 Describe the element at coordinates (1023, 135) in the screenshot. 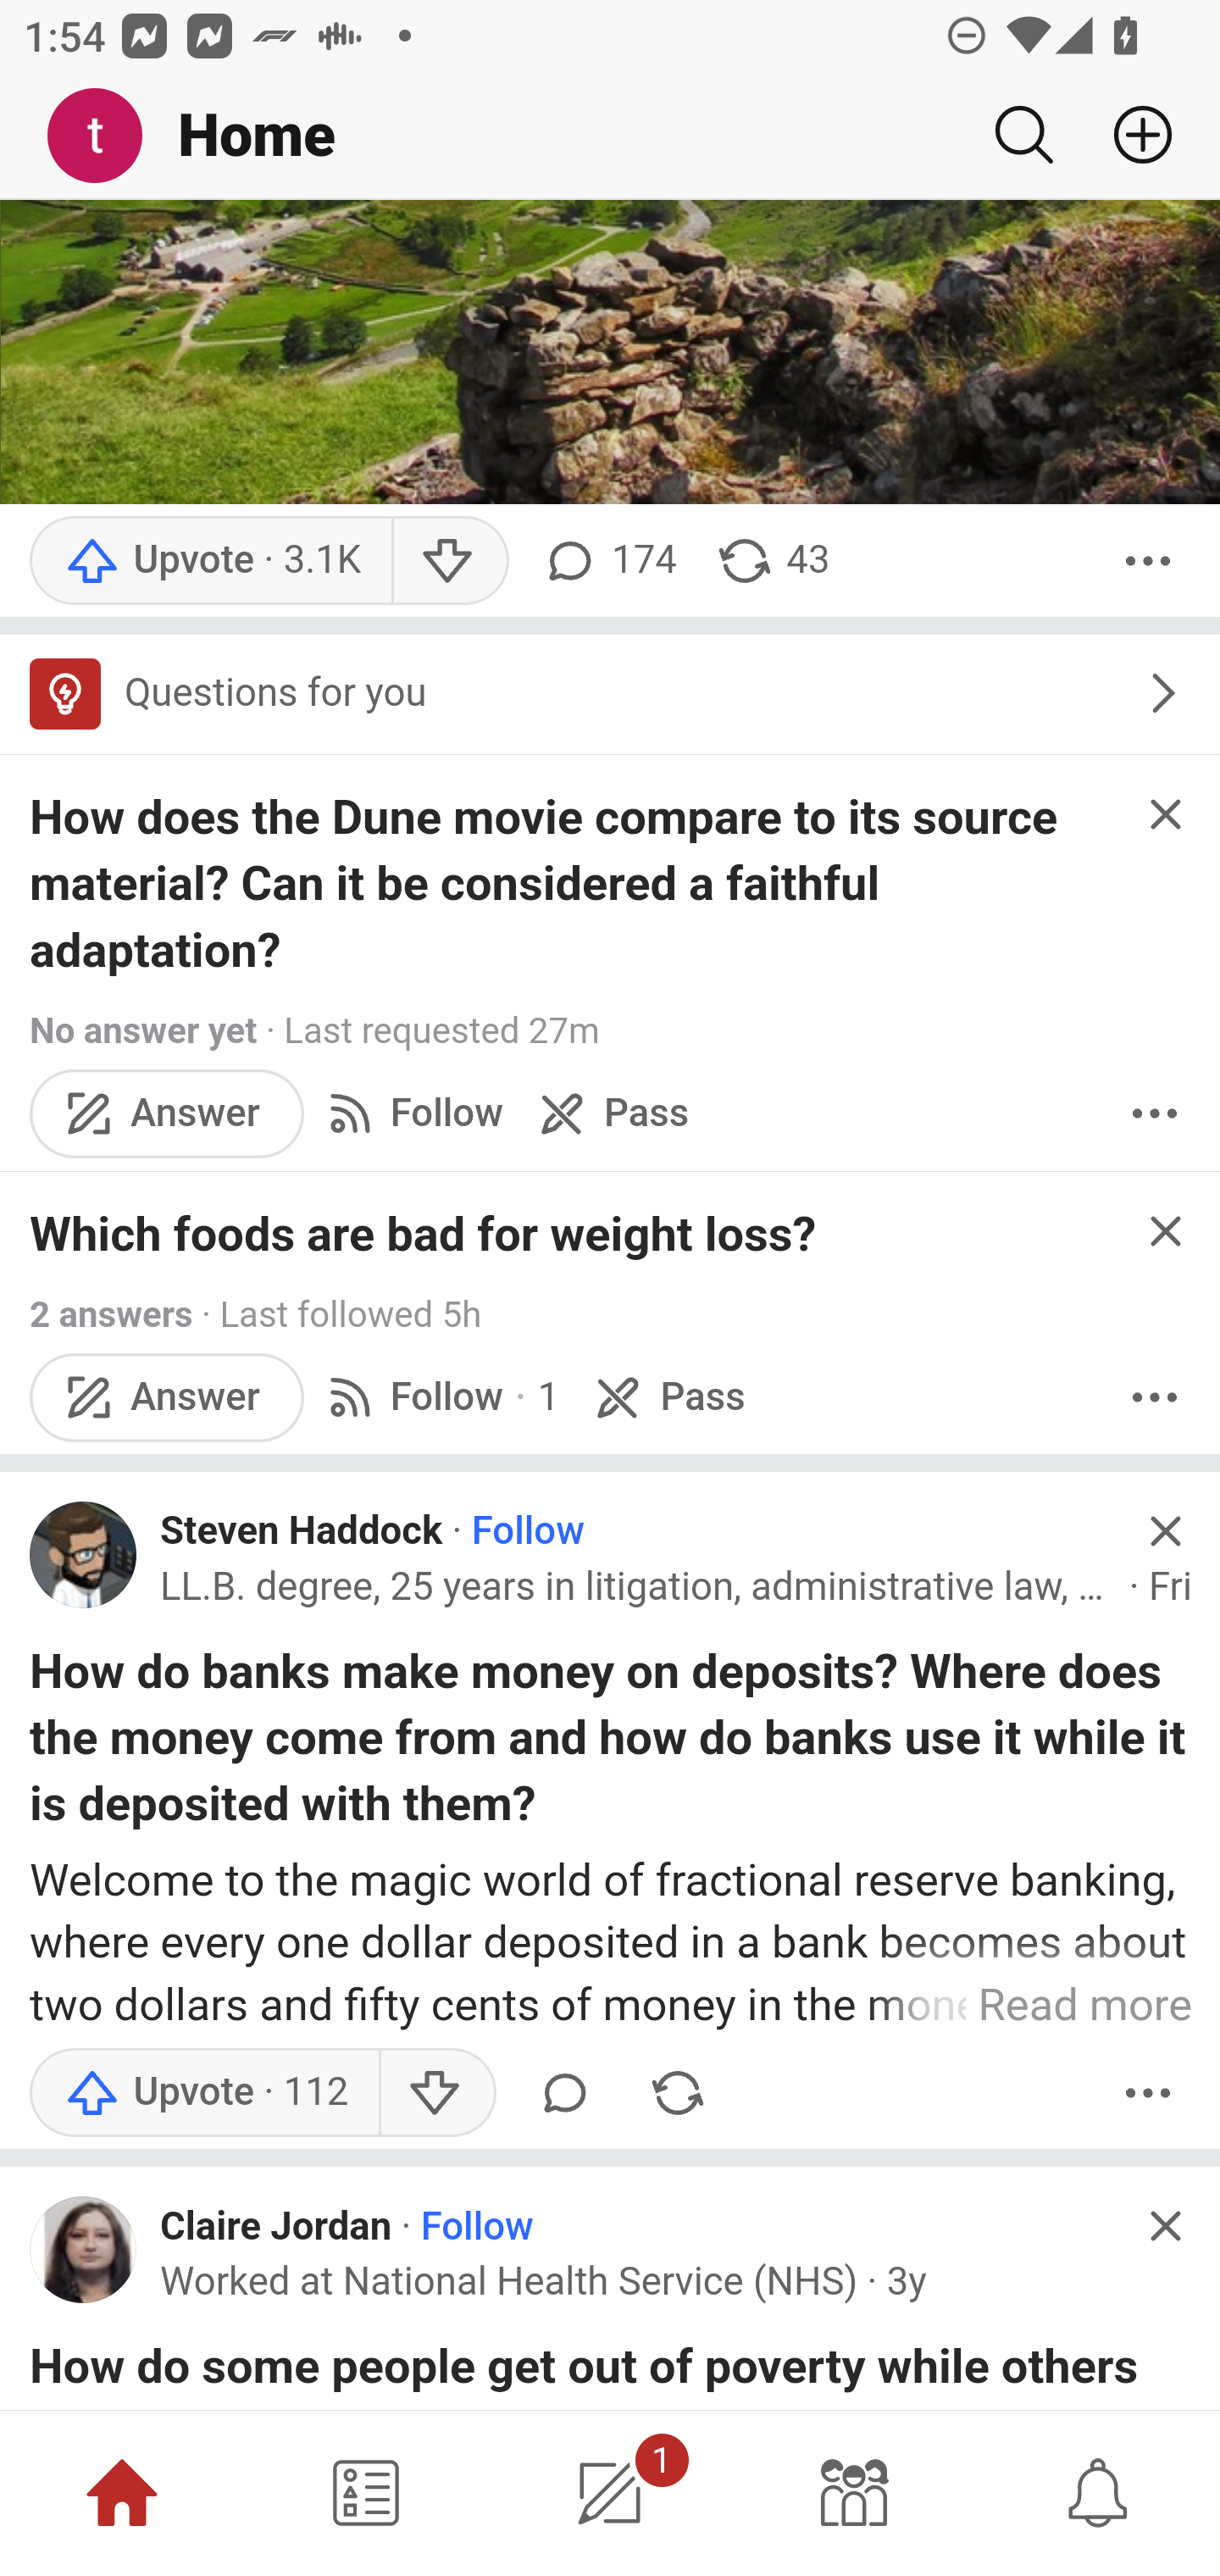

I see `Search` at that location.